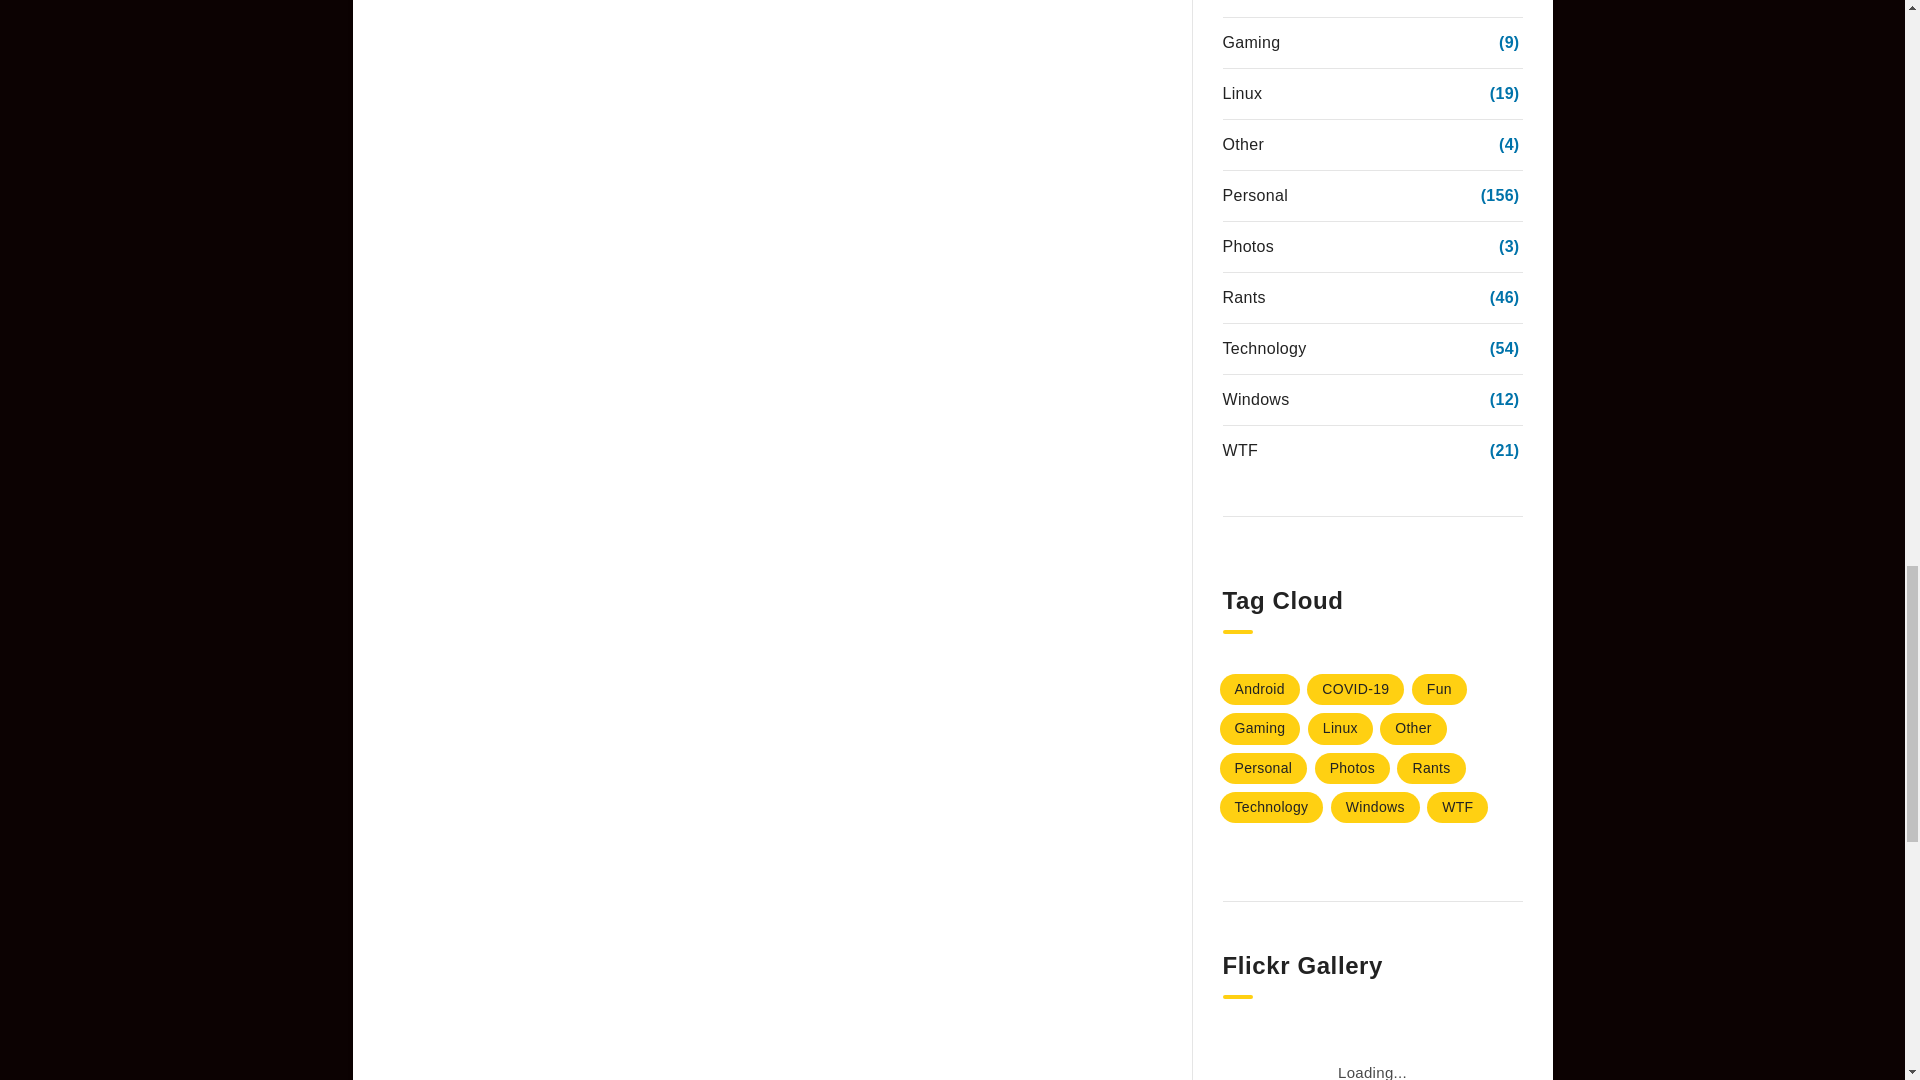 This screenshot has width=1920, height=1080. Describe the element at coordinates (1260, 728) in the screenshot. I see `Gaming` at that location.